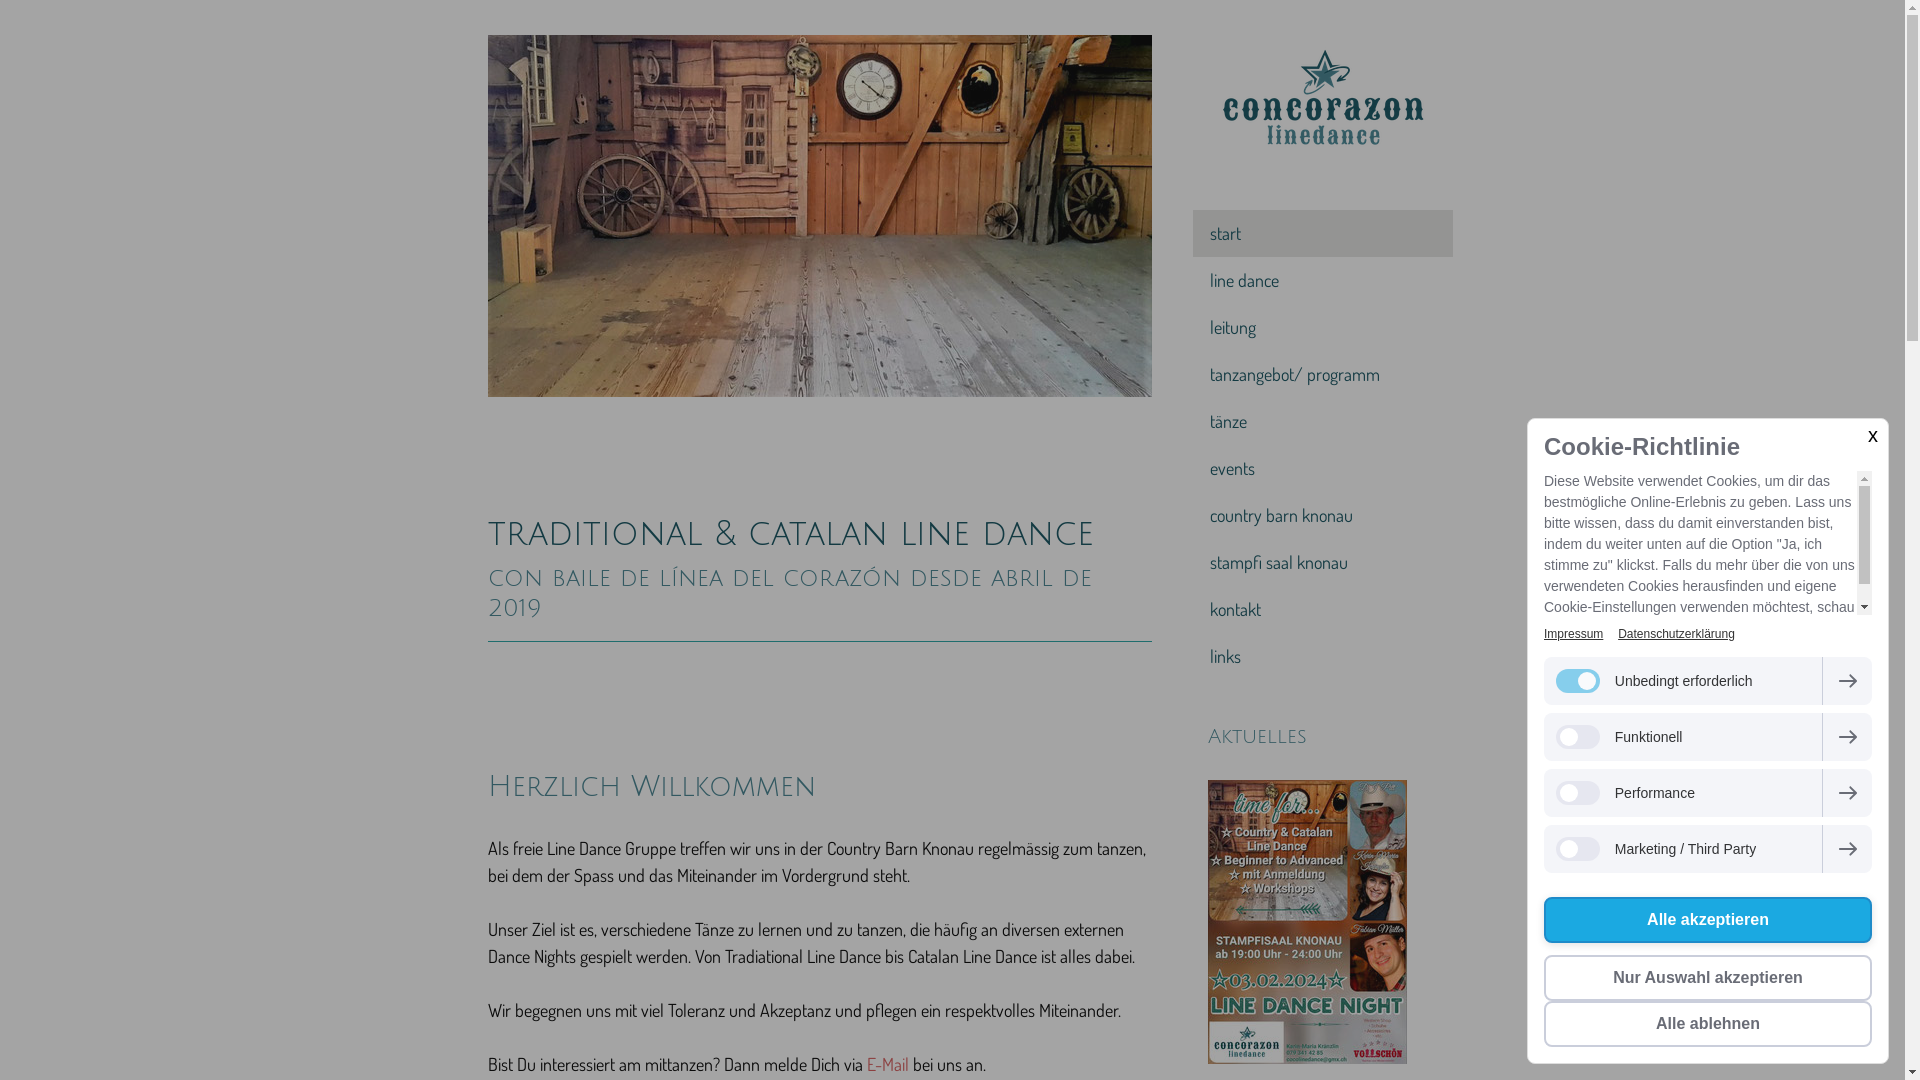  I want to click on links, so click(1322, 656).